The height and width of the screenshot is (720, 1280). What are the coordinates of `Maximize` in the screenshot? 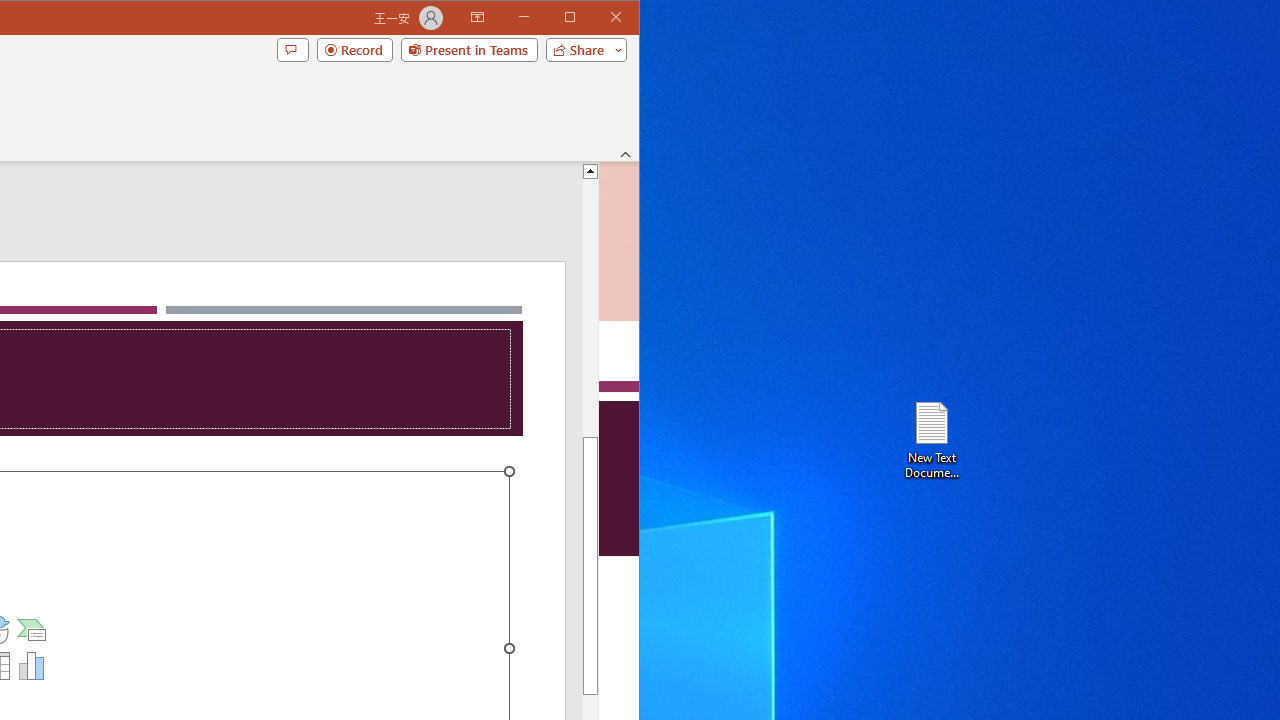 It's located at (598, 18).